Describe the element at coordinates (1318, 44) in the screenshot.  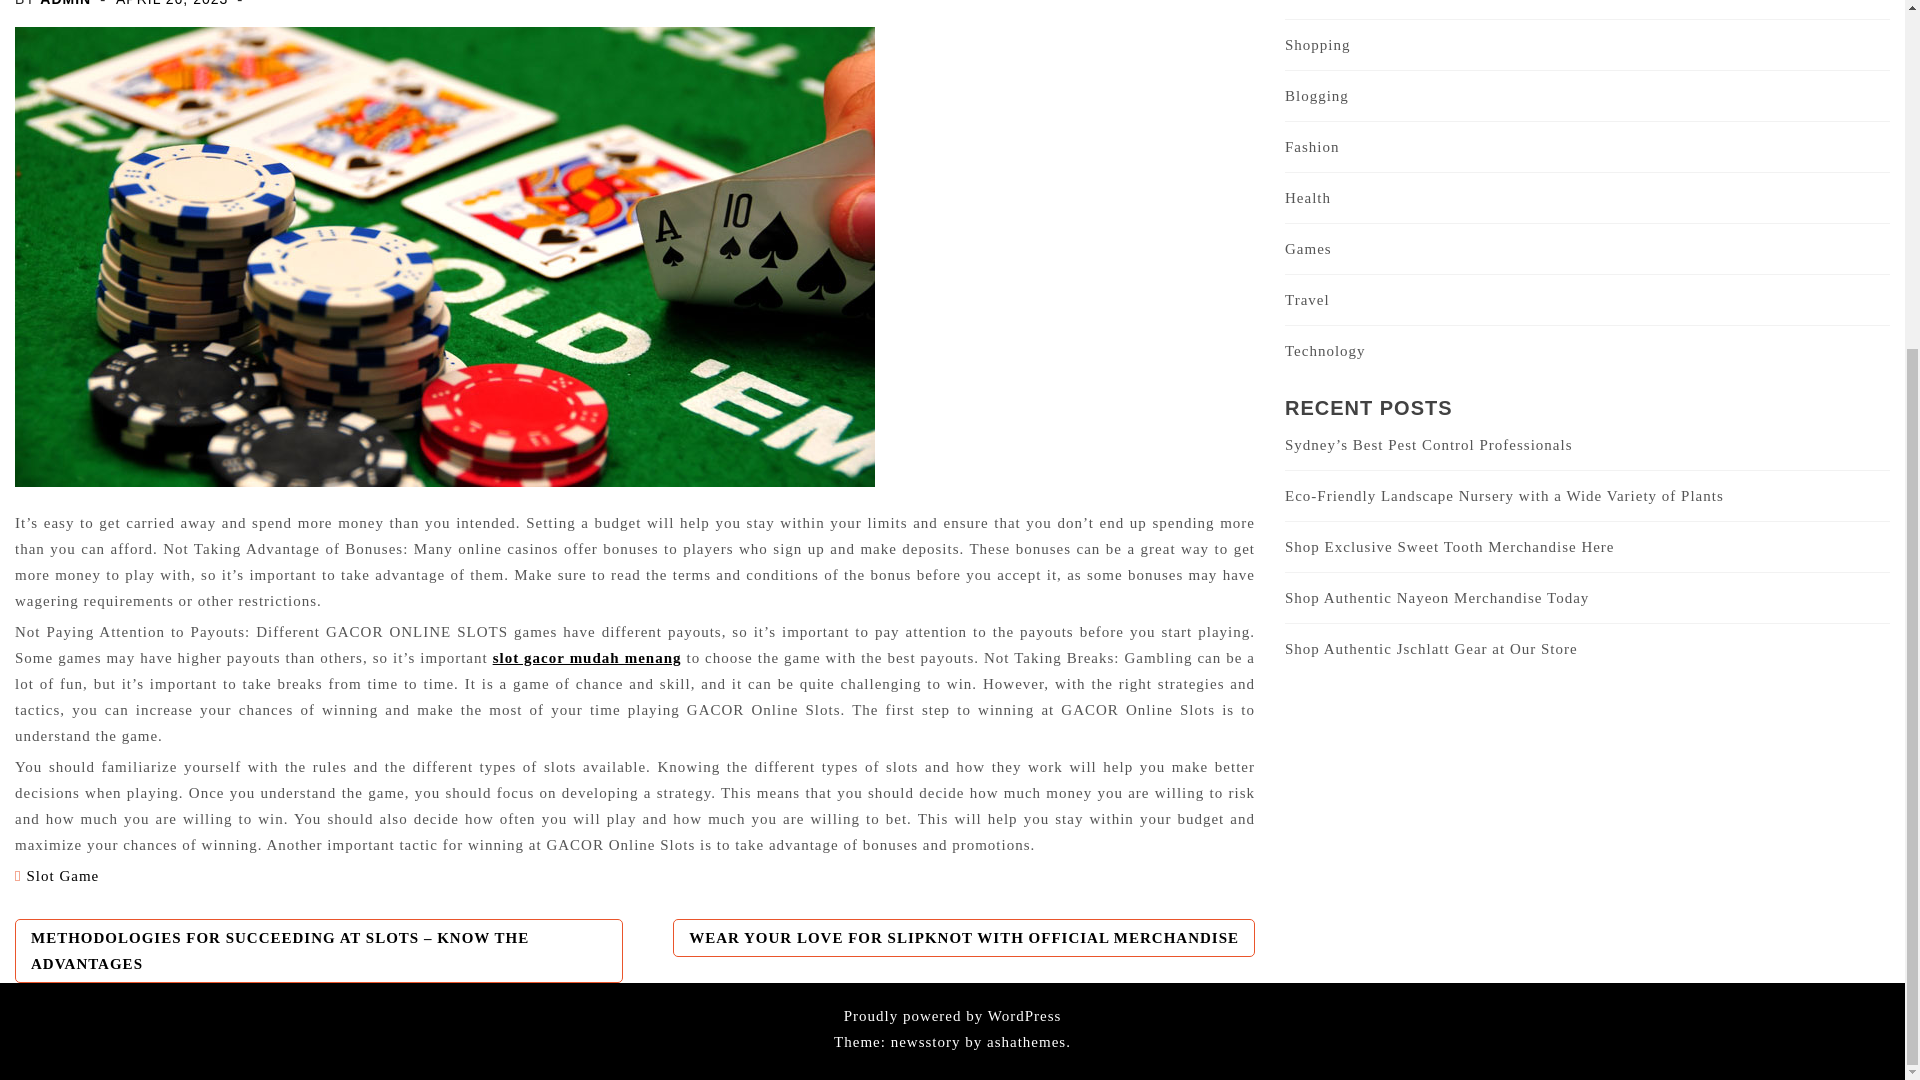
I see `Shopping` at that location.